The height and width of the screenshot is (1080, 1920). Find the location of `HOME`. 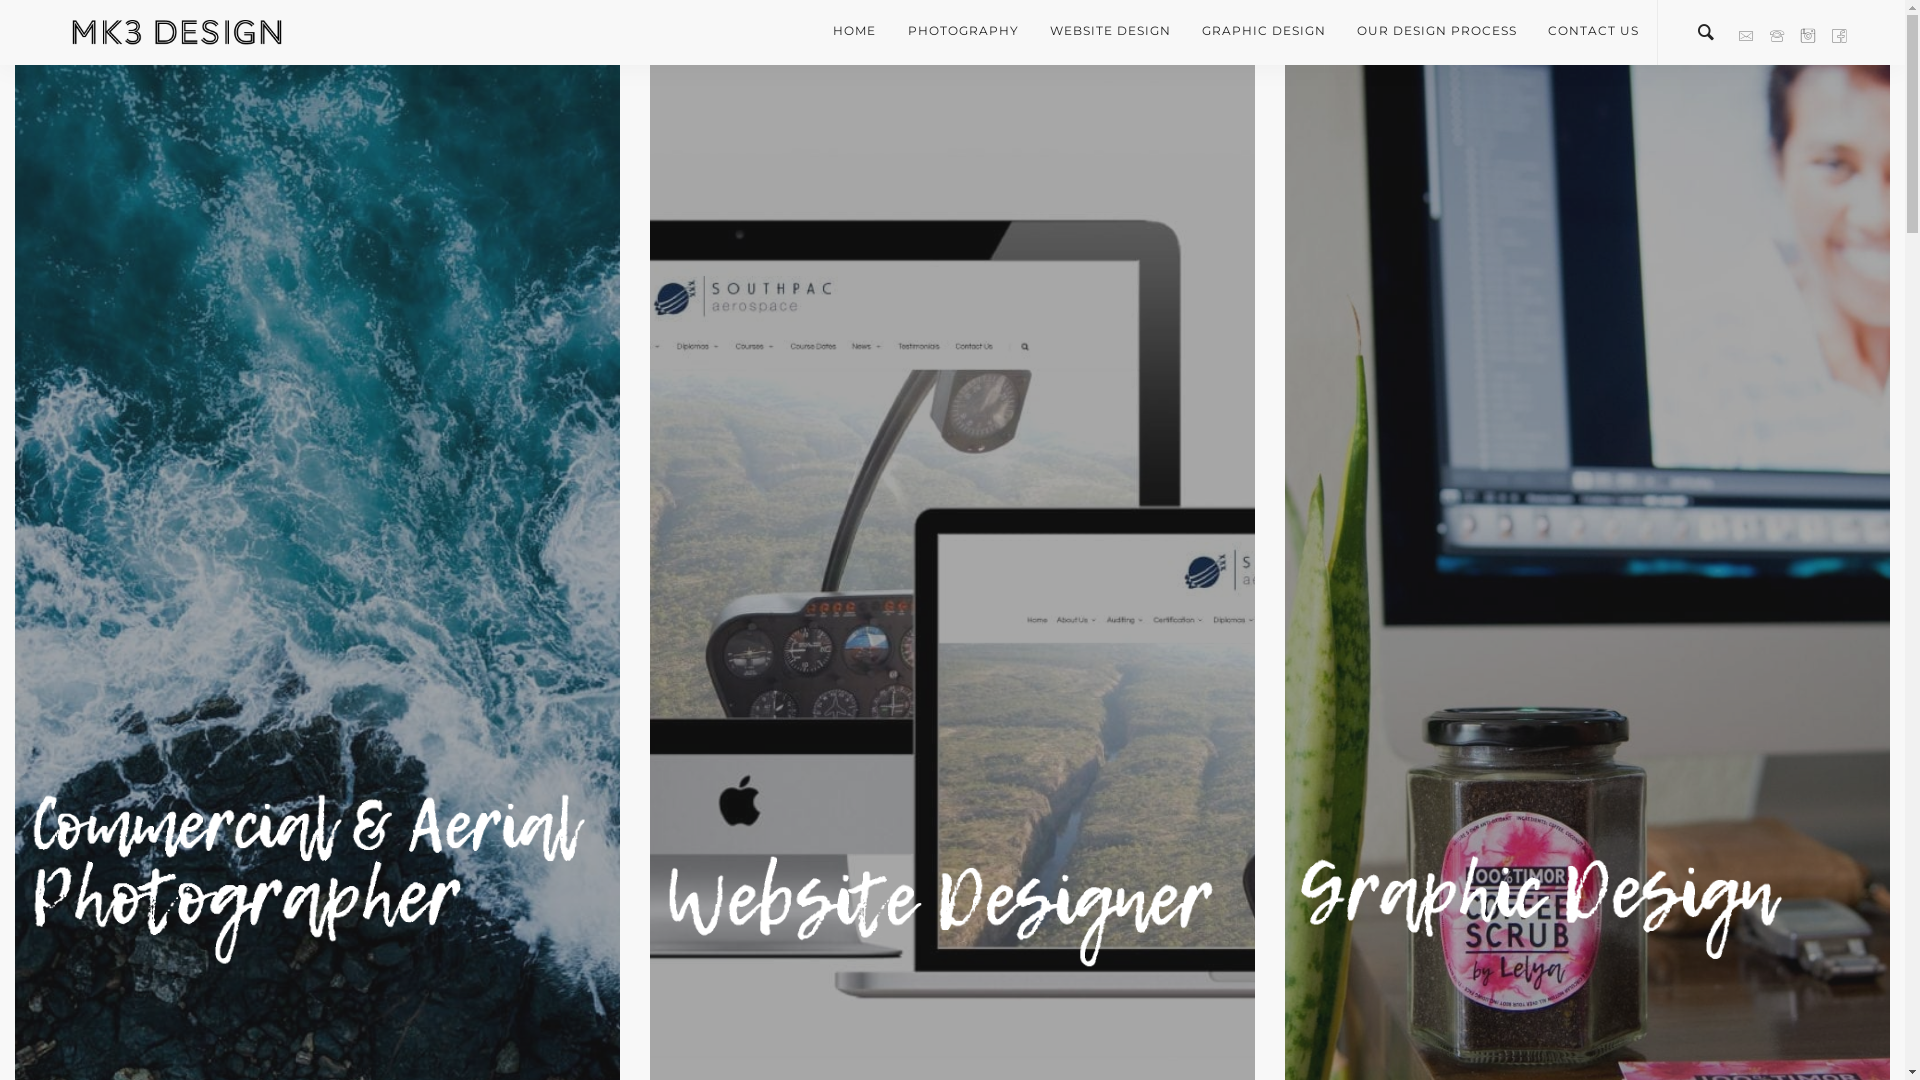

HOME is located at coordinates (862, 31).